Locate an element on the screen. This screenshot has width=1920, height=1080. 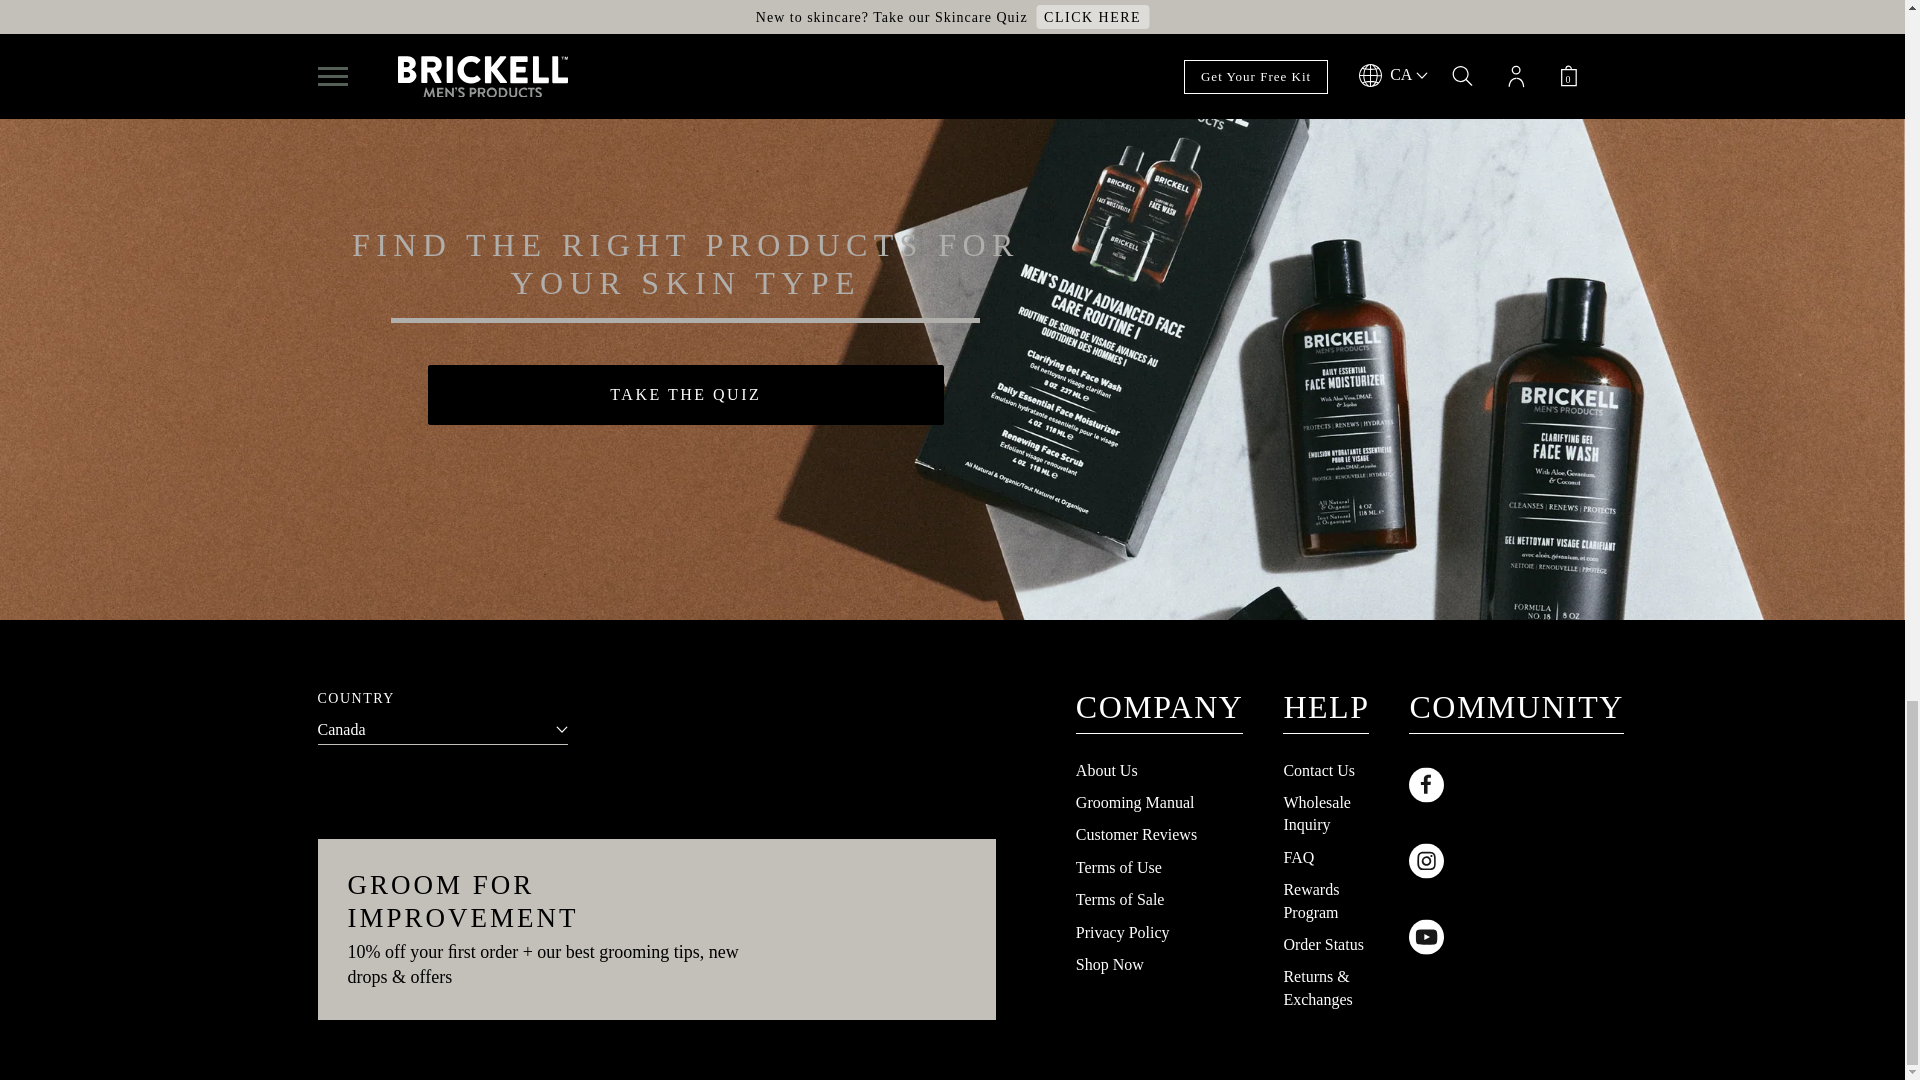
Follow us on Facebook is located at coordinates (1516, 785).